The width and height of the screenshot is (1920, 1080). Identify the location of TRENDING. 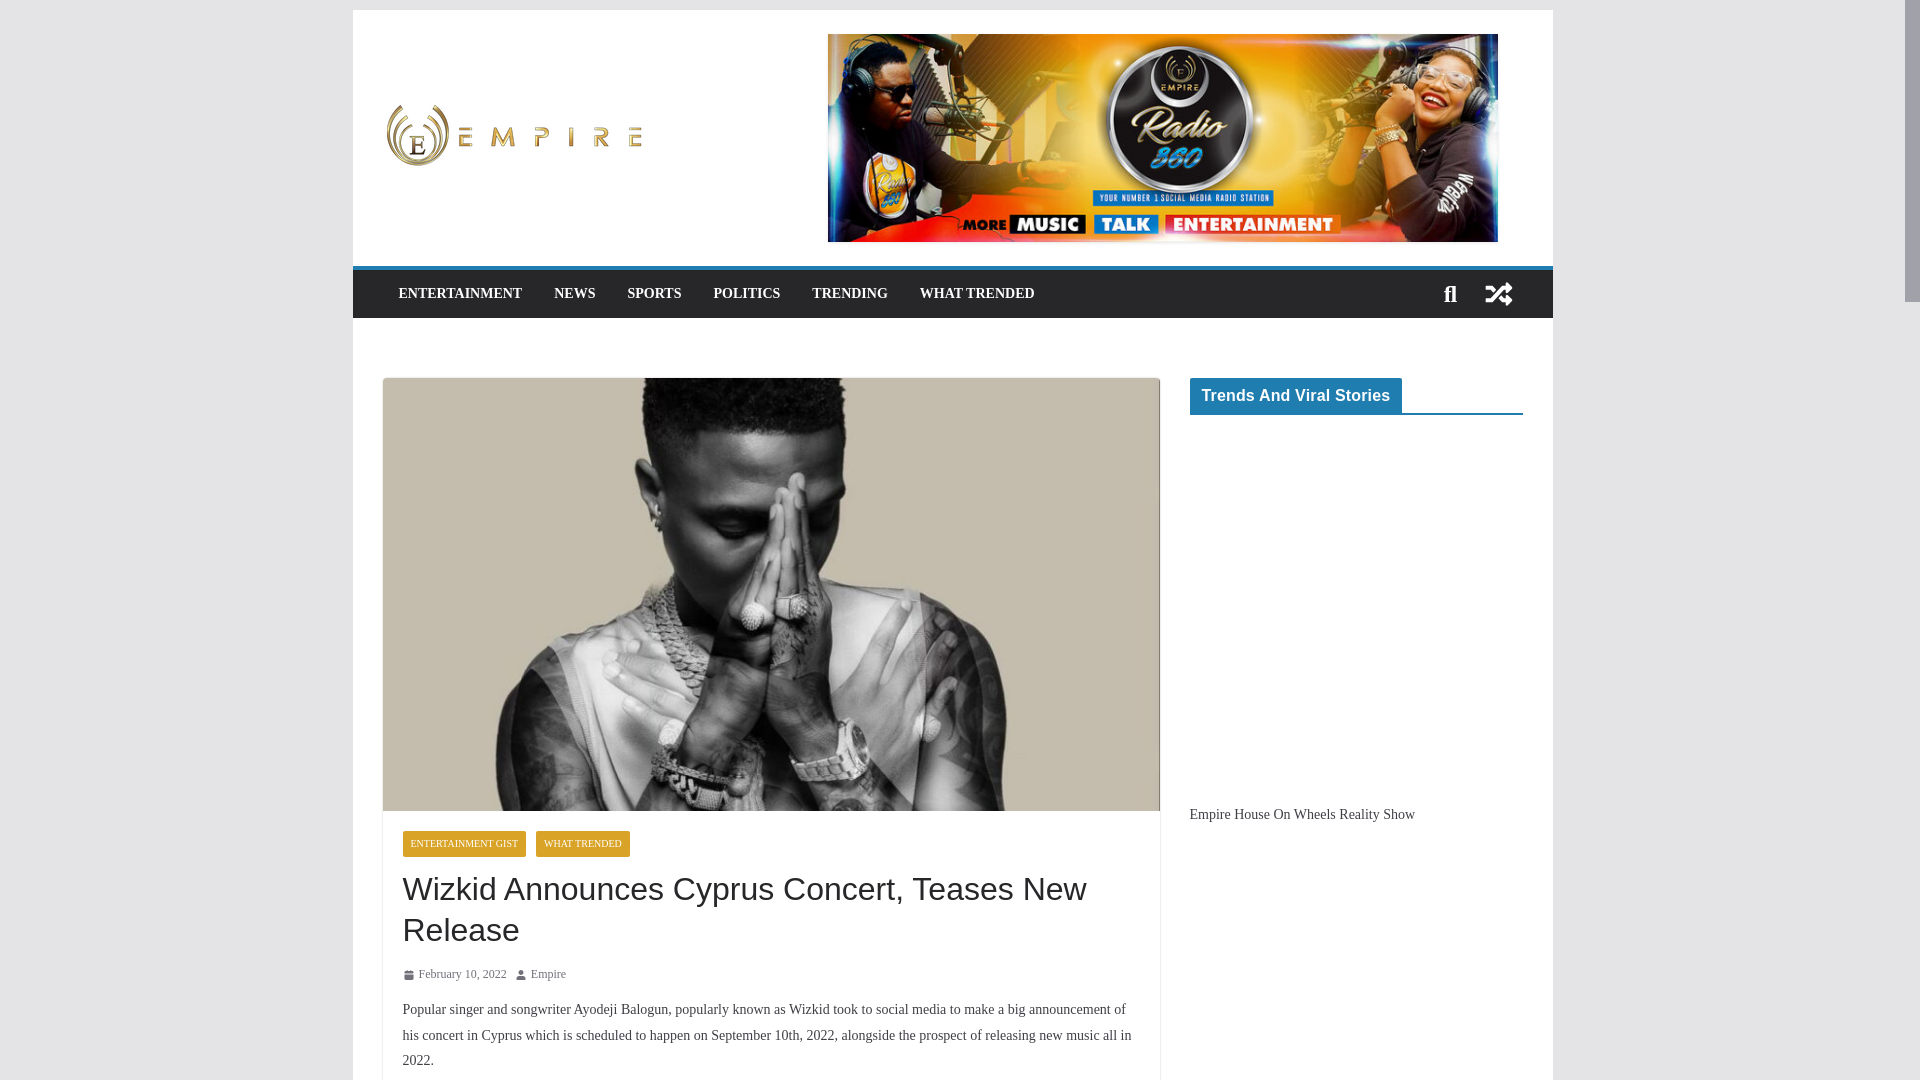
(850, 293).